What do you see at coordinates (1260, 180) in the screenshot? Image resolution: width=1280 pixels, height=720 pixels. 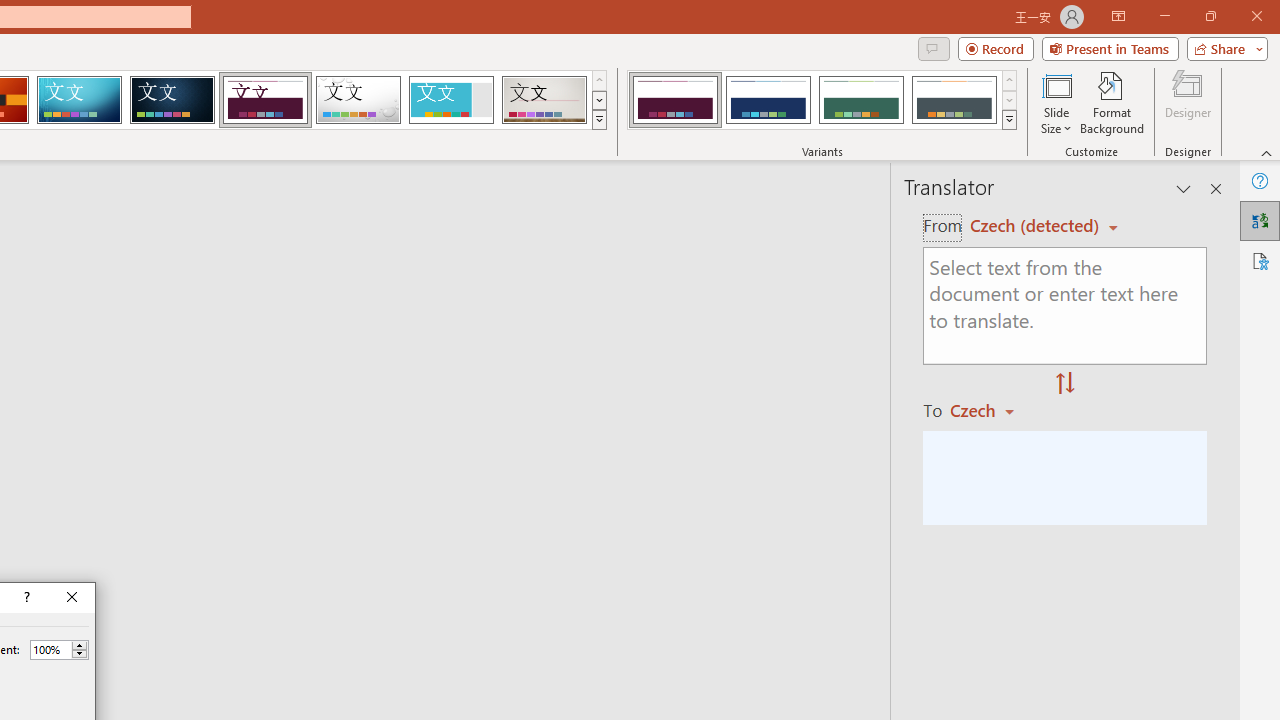 I see `Help` at bounding box center [1260, 180].